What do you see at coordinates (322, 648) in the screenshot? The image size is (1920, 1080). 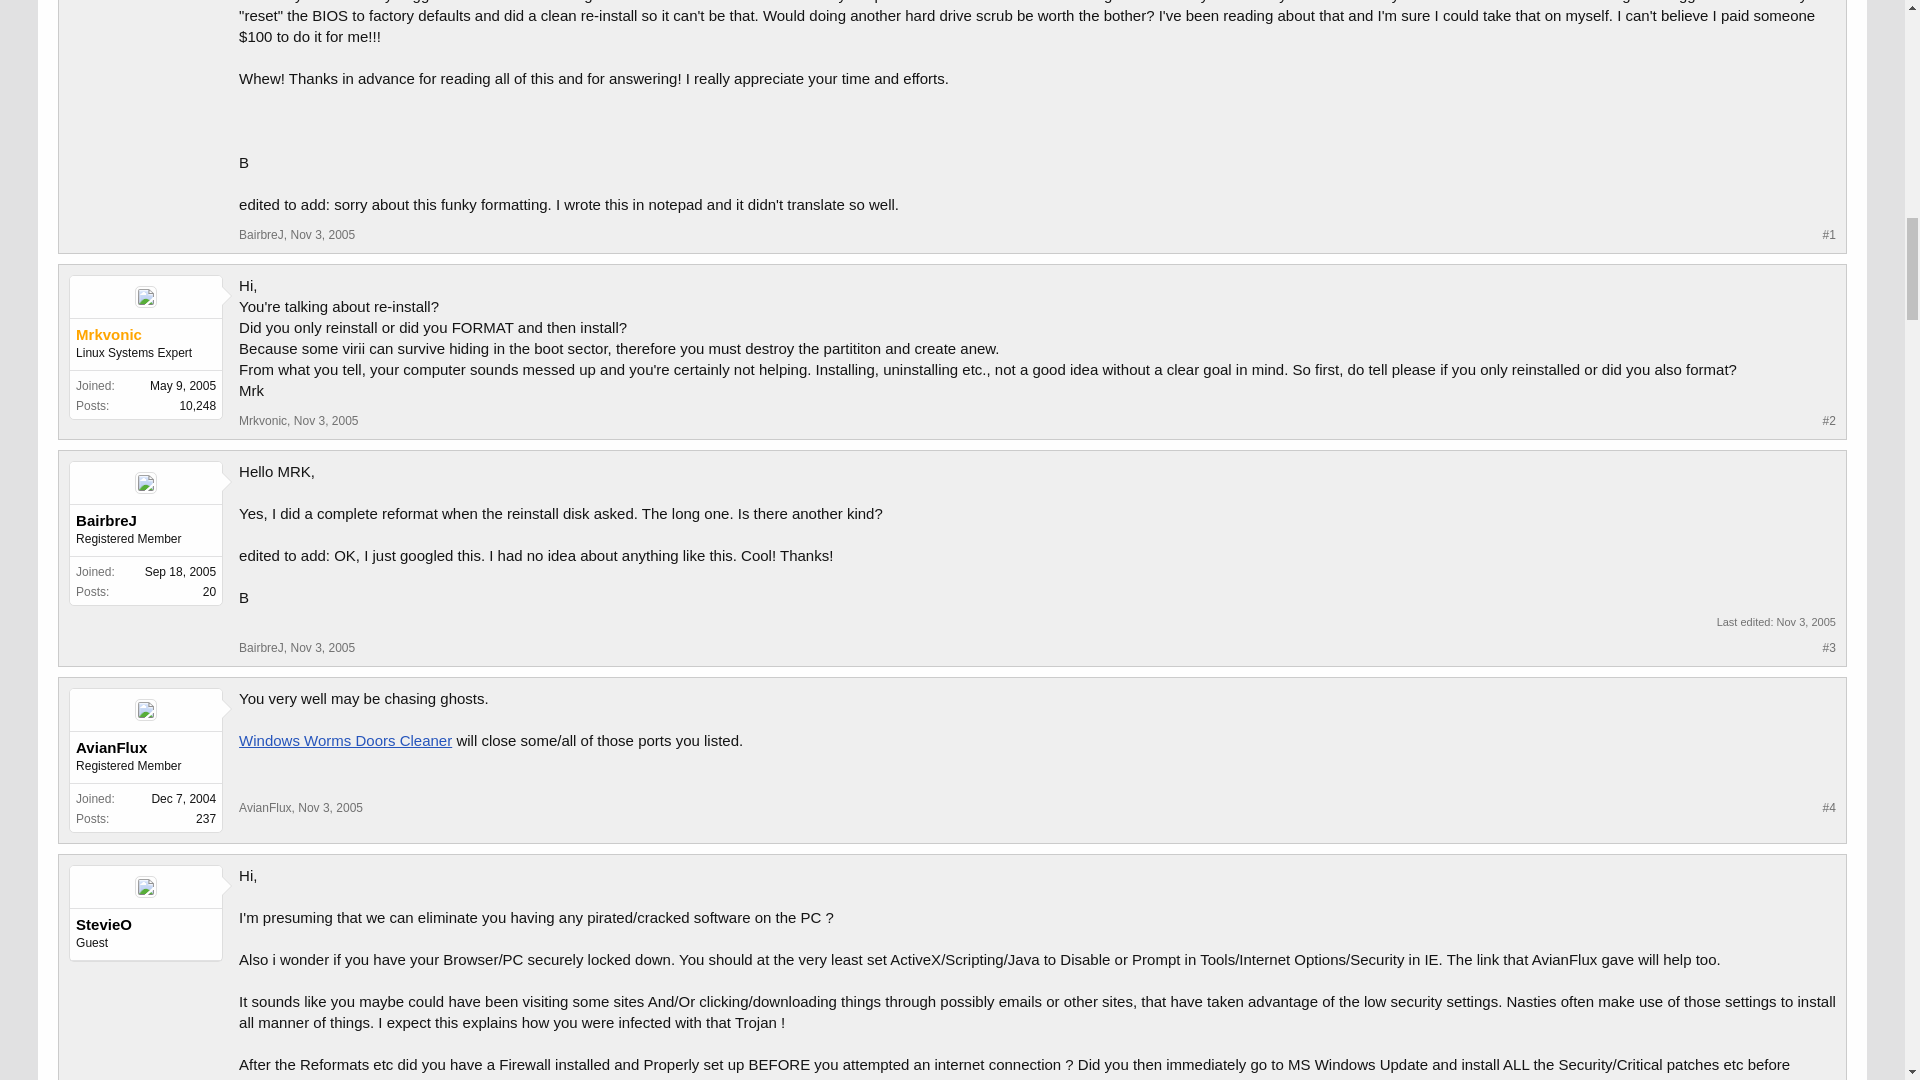 I see `Permalink` at bounding box center [322, 648].